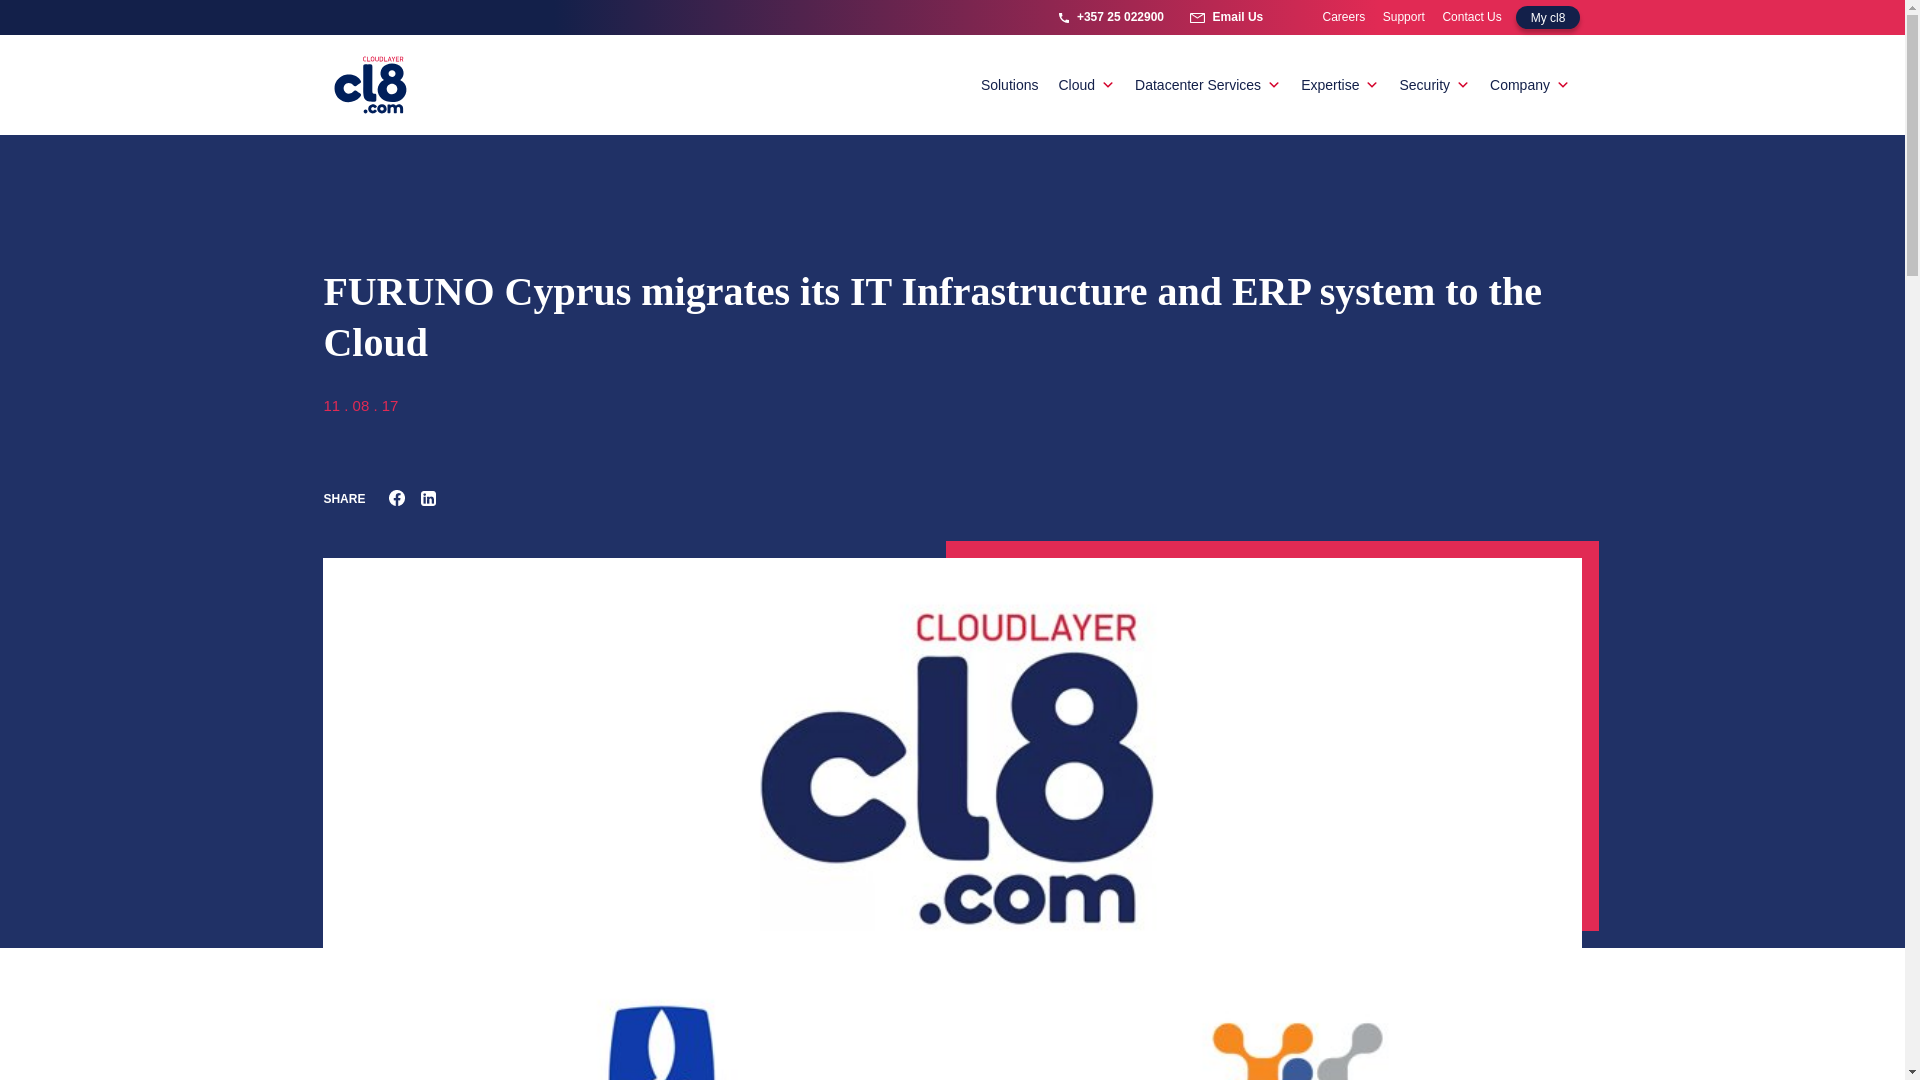 Image resolution: width=1920 pixels, height=1080 pixels. I want to click on My cl8, so click(1548, 18).